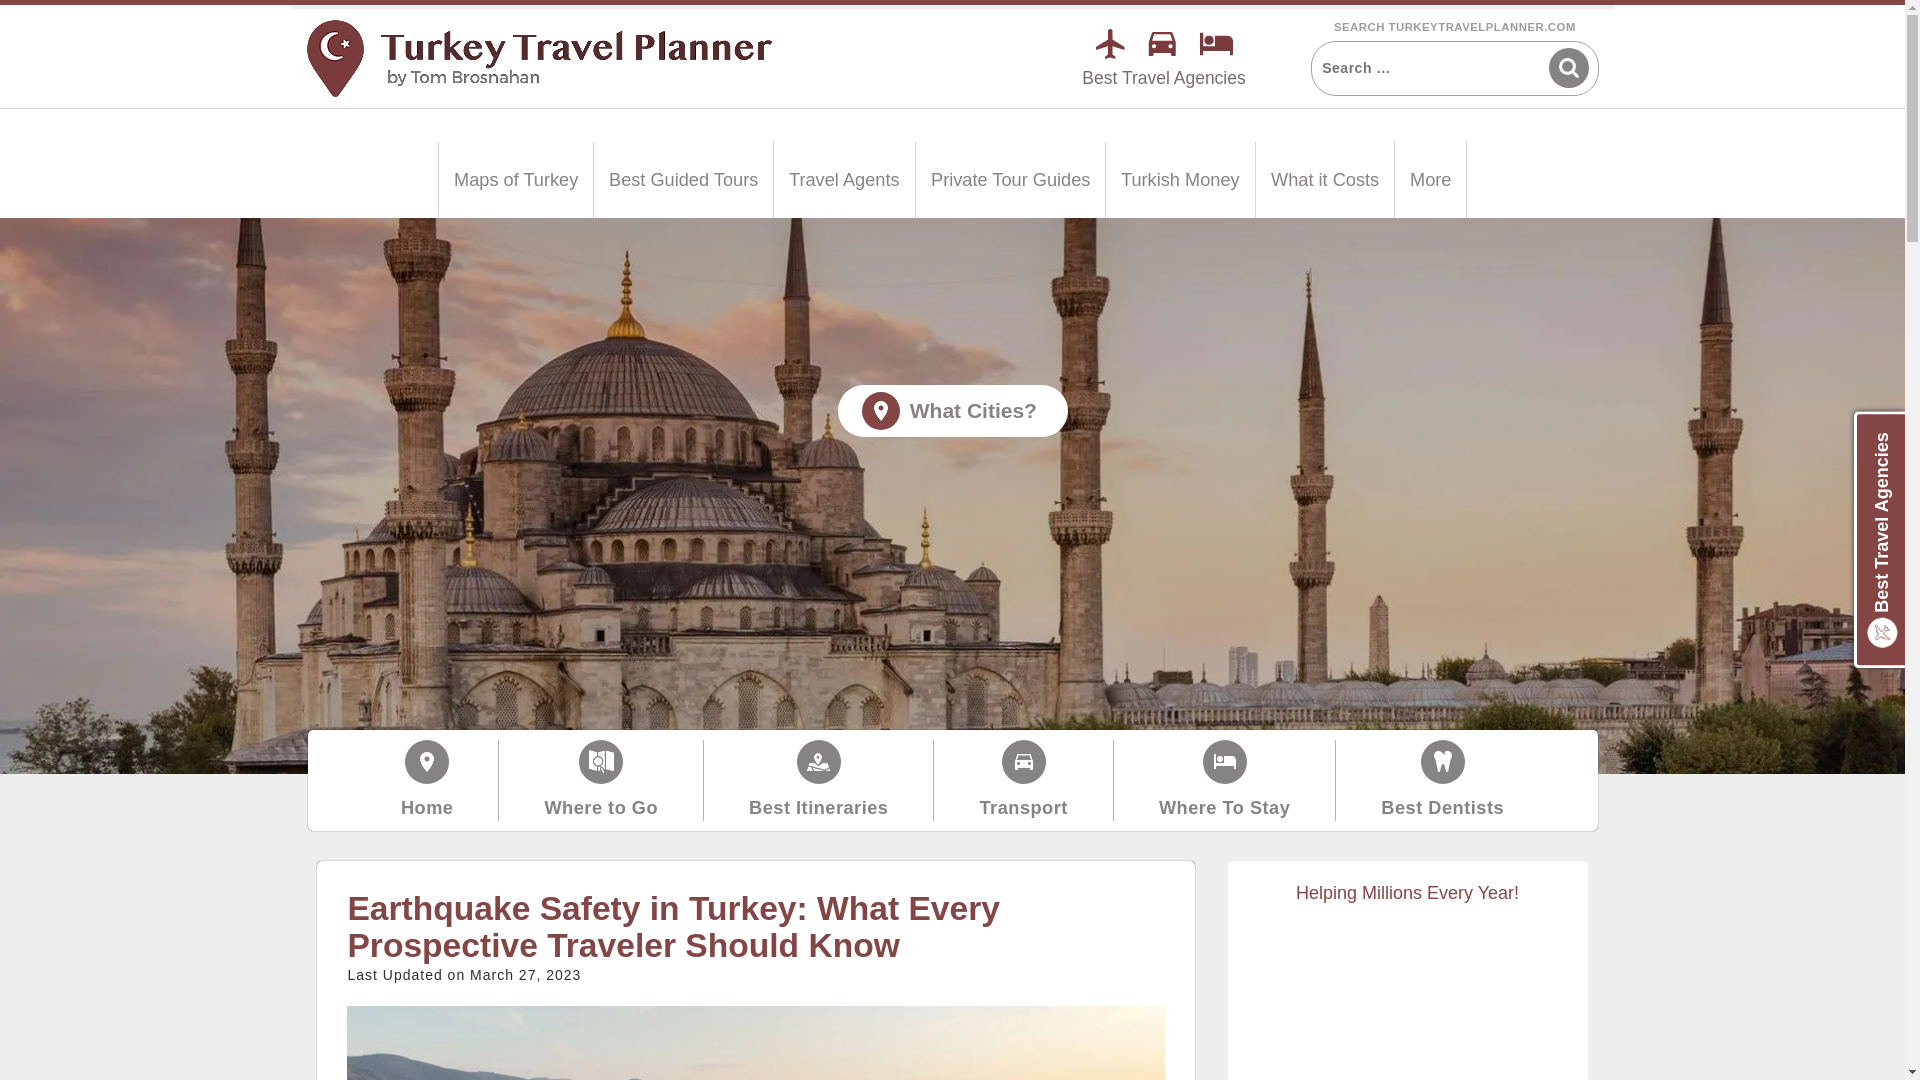 This screenshot has height=1080, width=1920. Describe the element at coordinates (755, 1042) in the screenshot. I see `Turkey Earthquake 2023` at that location.